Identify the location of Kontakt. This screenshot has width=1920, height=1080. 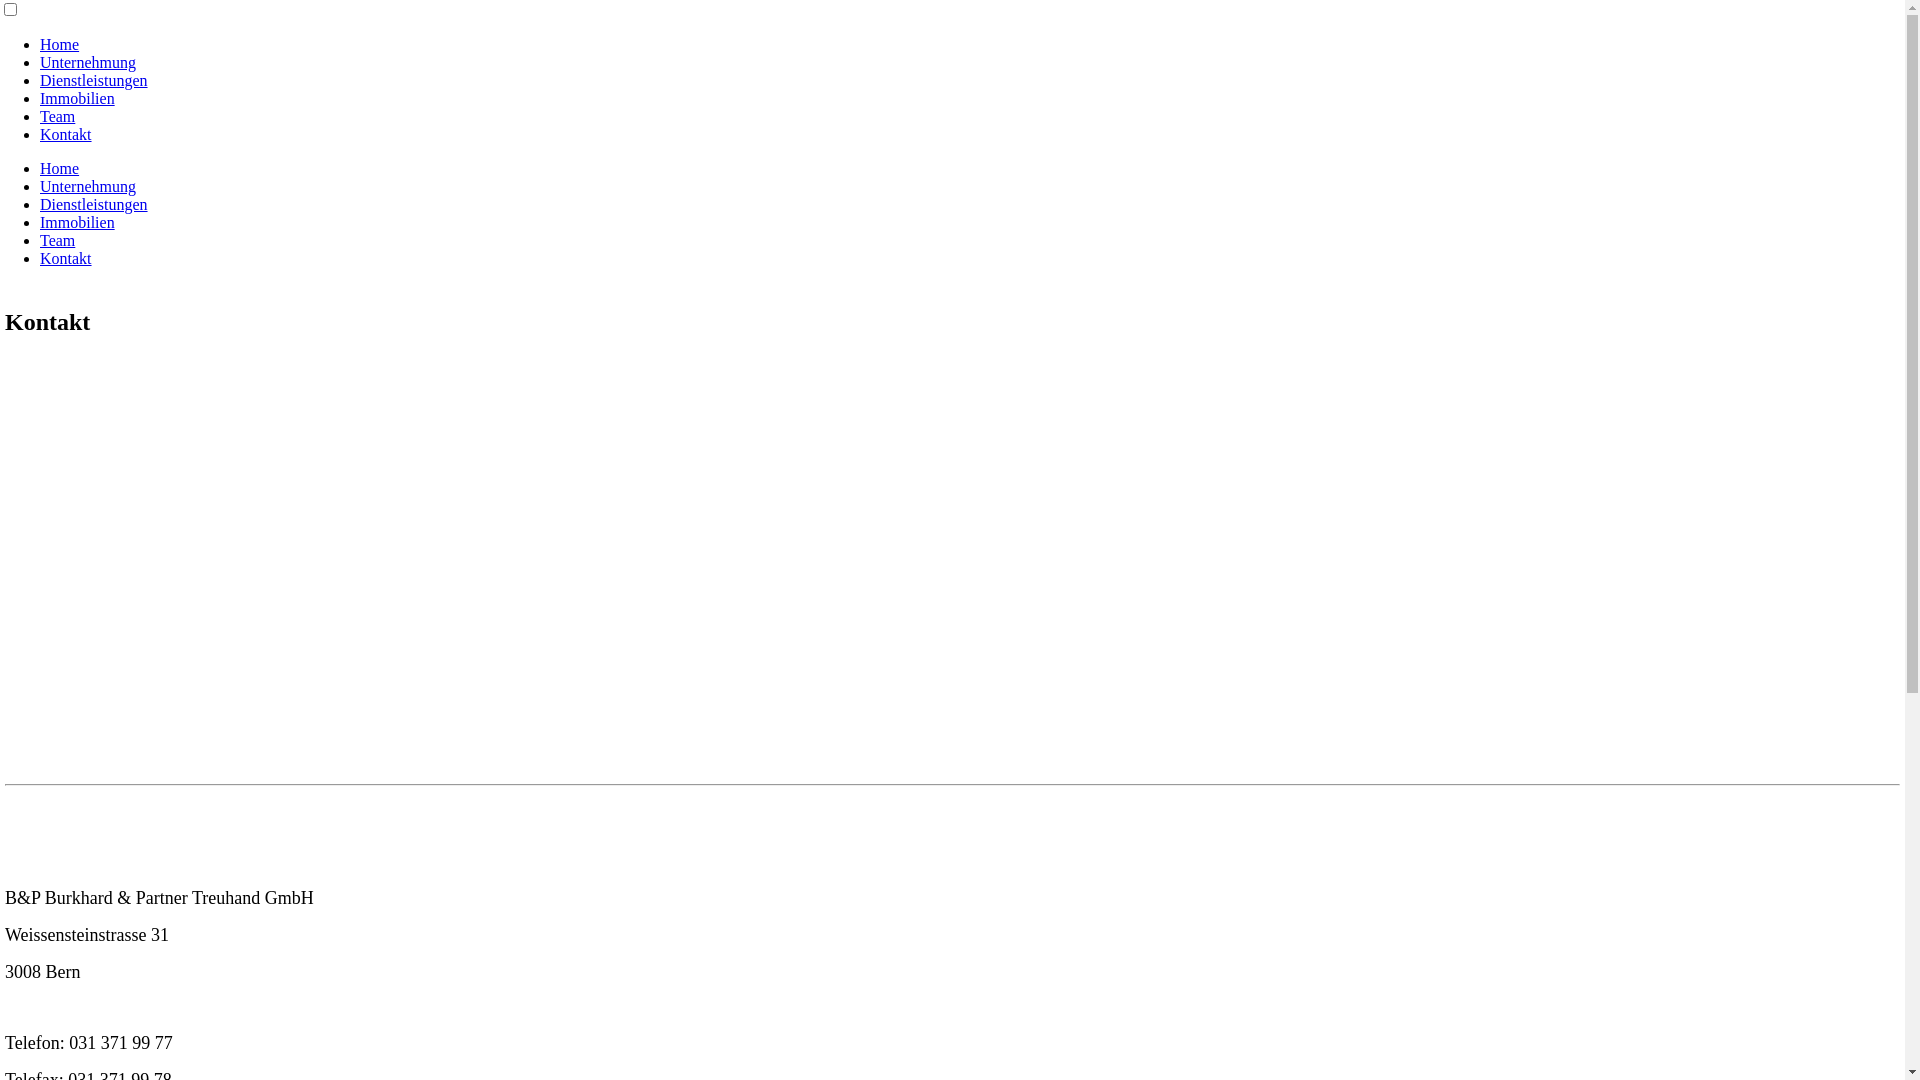
(66, 258).